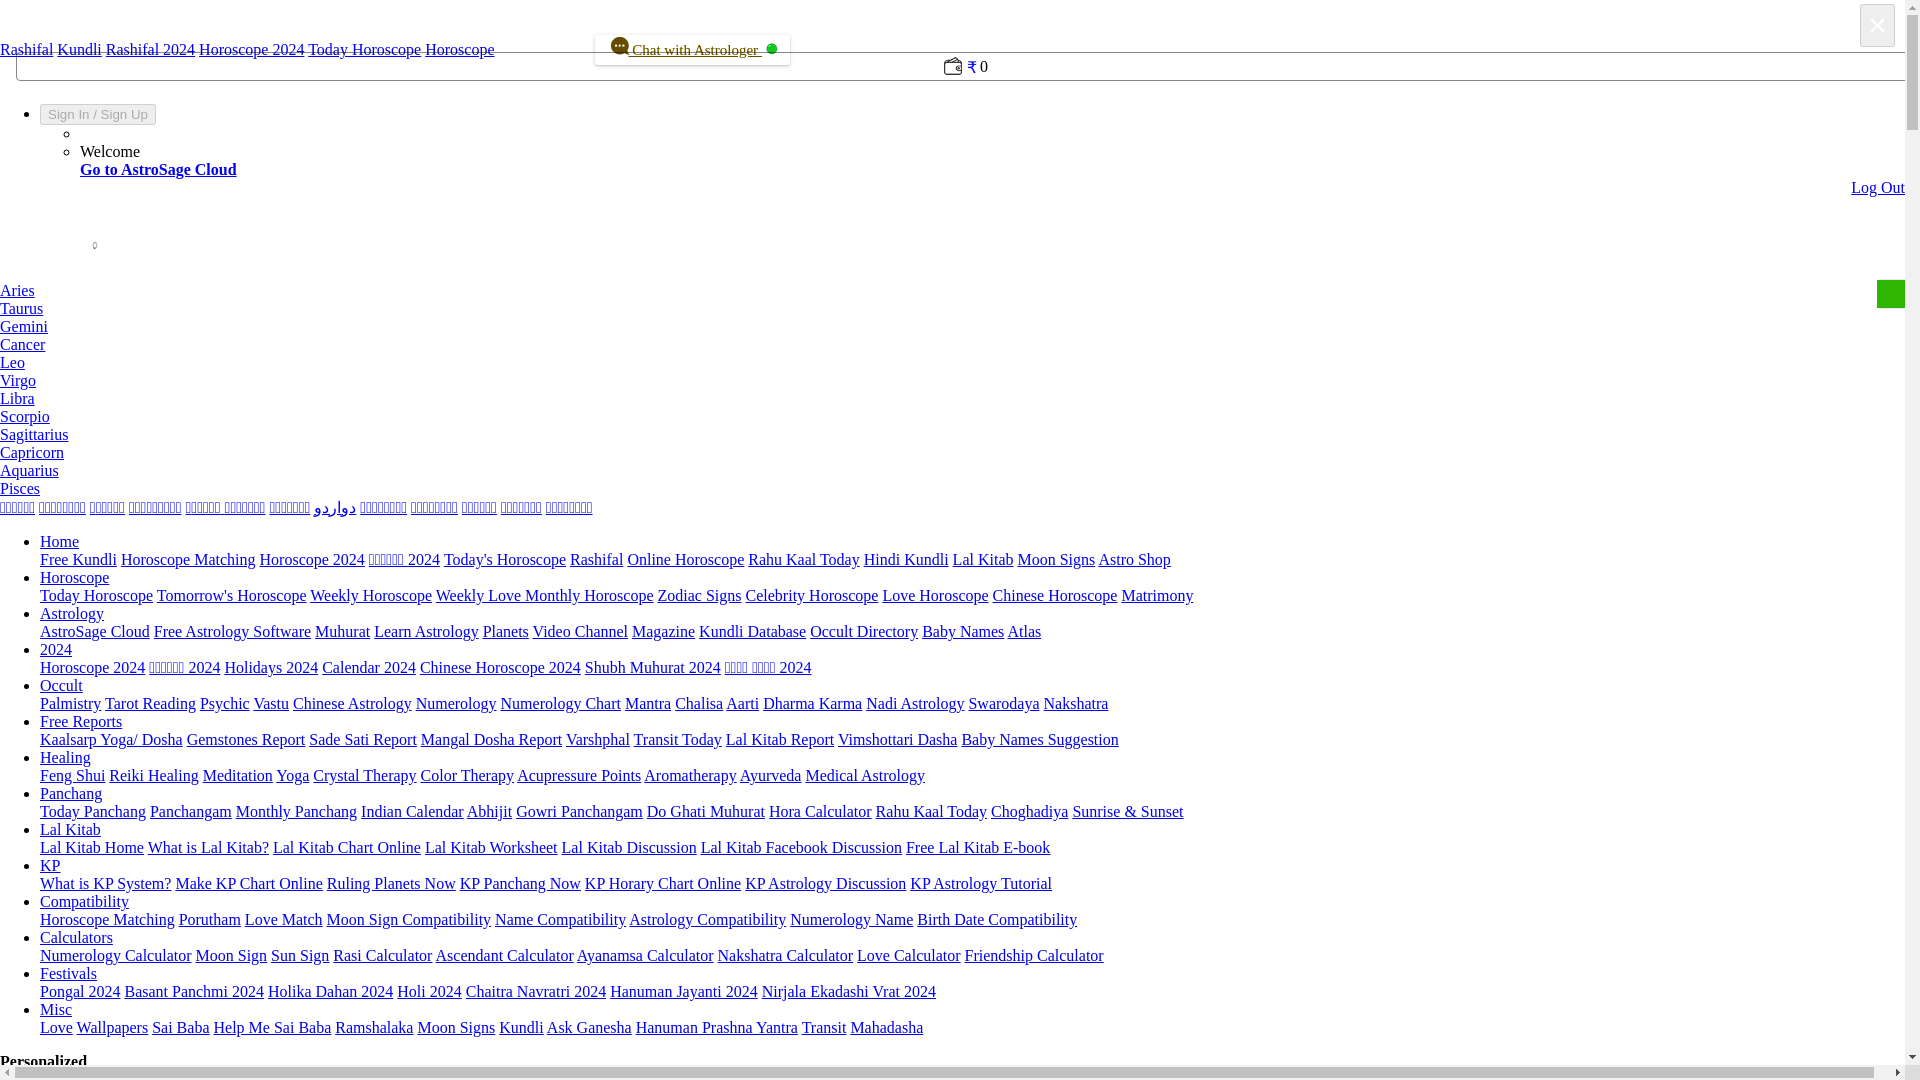  Describe the element at coordinates (24, 27) in the screenshot. I see `www.AstroSage.com: Vedic Astrology` at that location.